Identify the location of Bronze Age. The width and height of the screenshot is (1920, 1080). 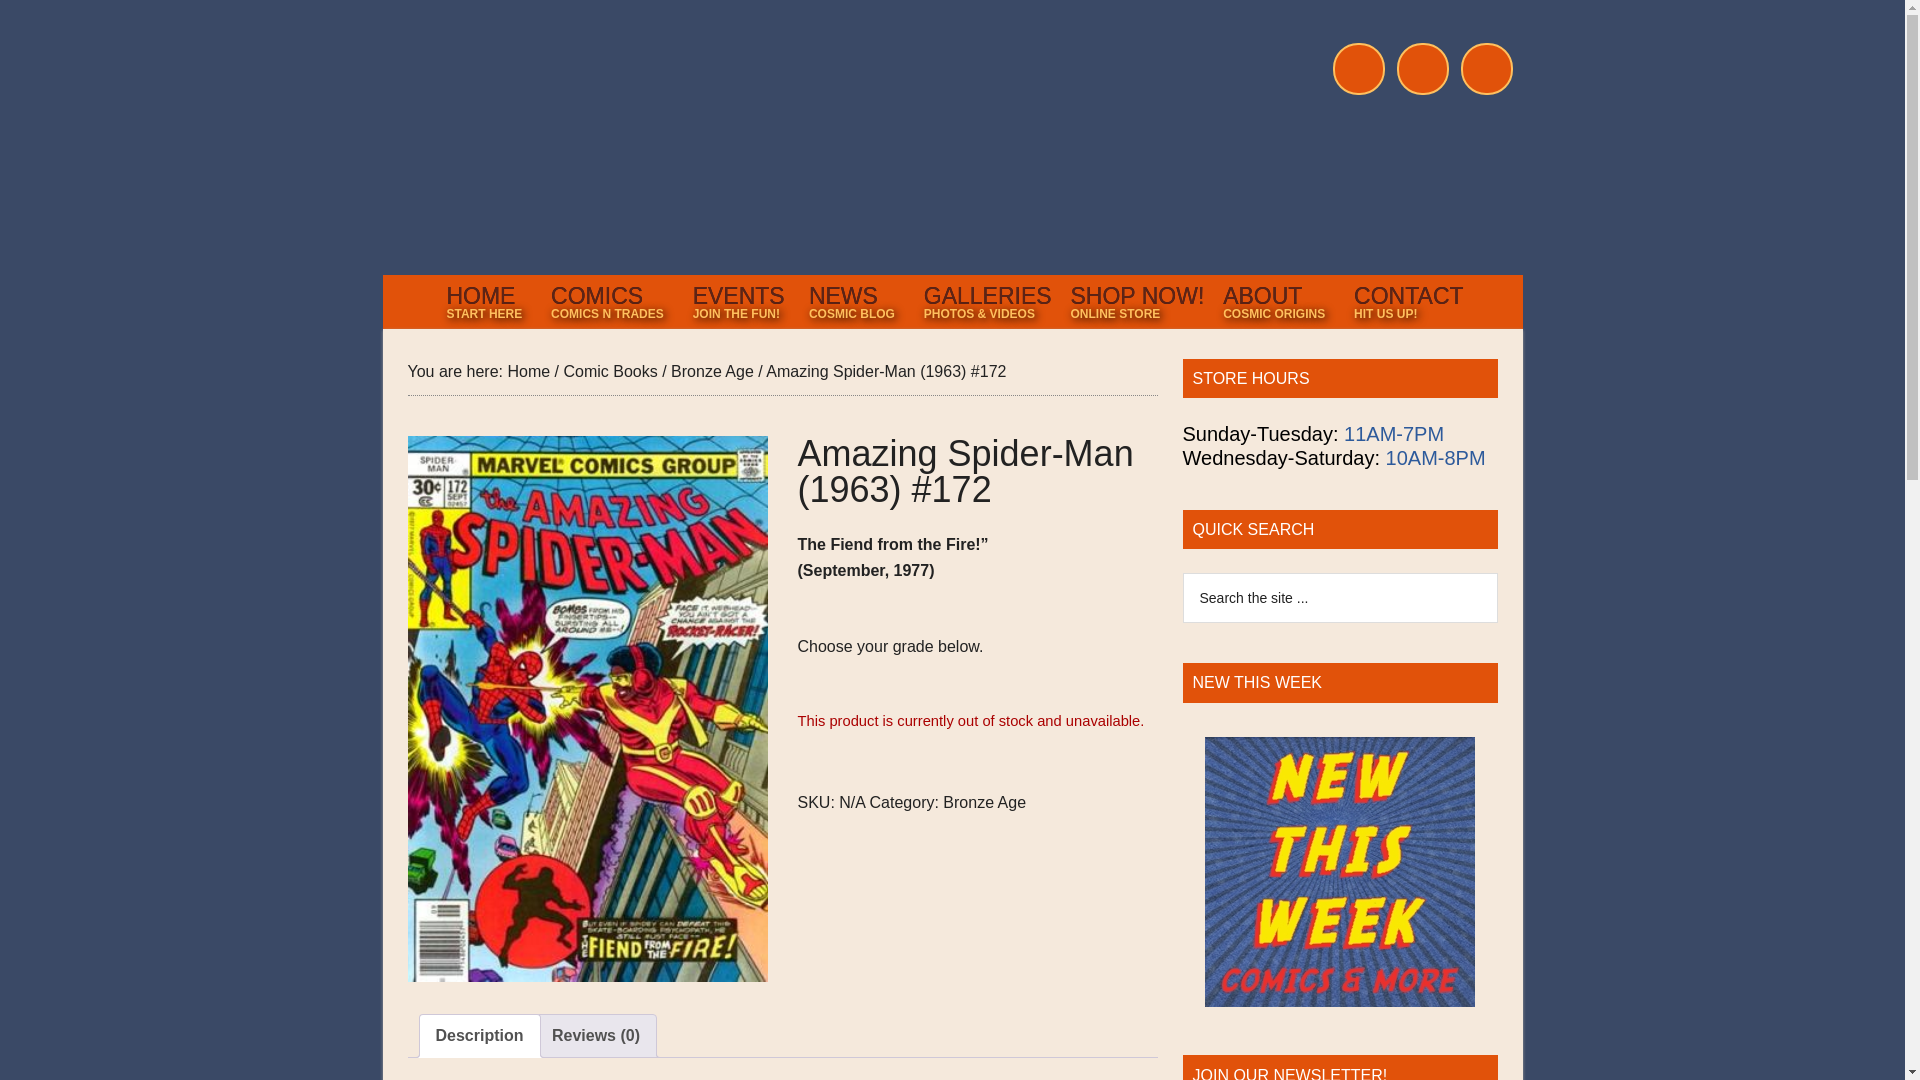
(738, 300).